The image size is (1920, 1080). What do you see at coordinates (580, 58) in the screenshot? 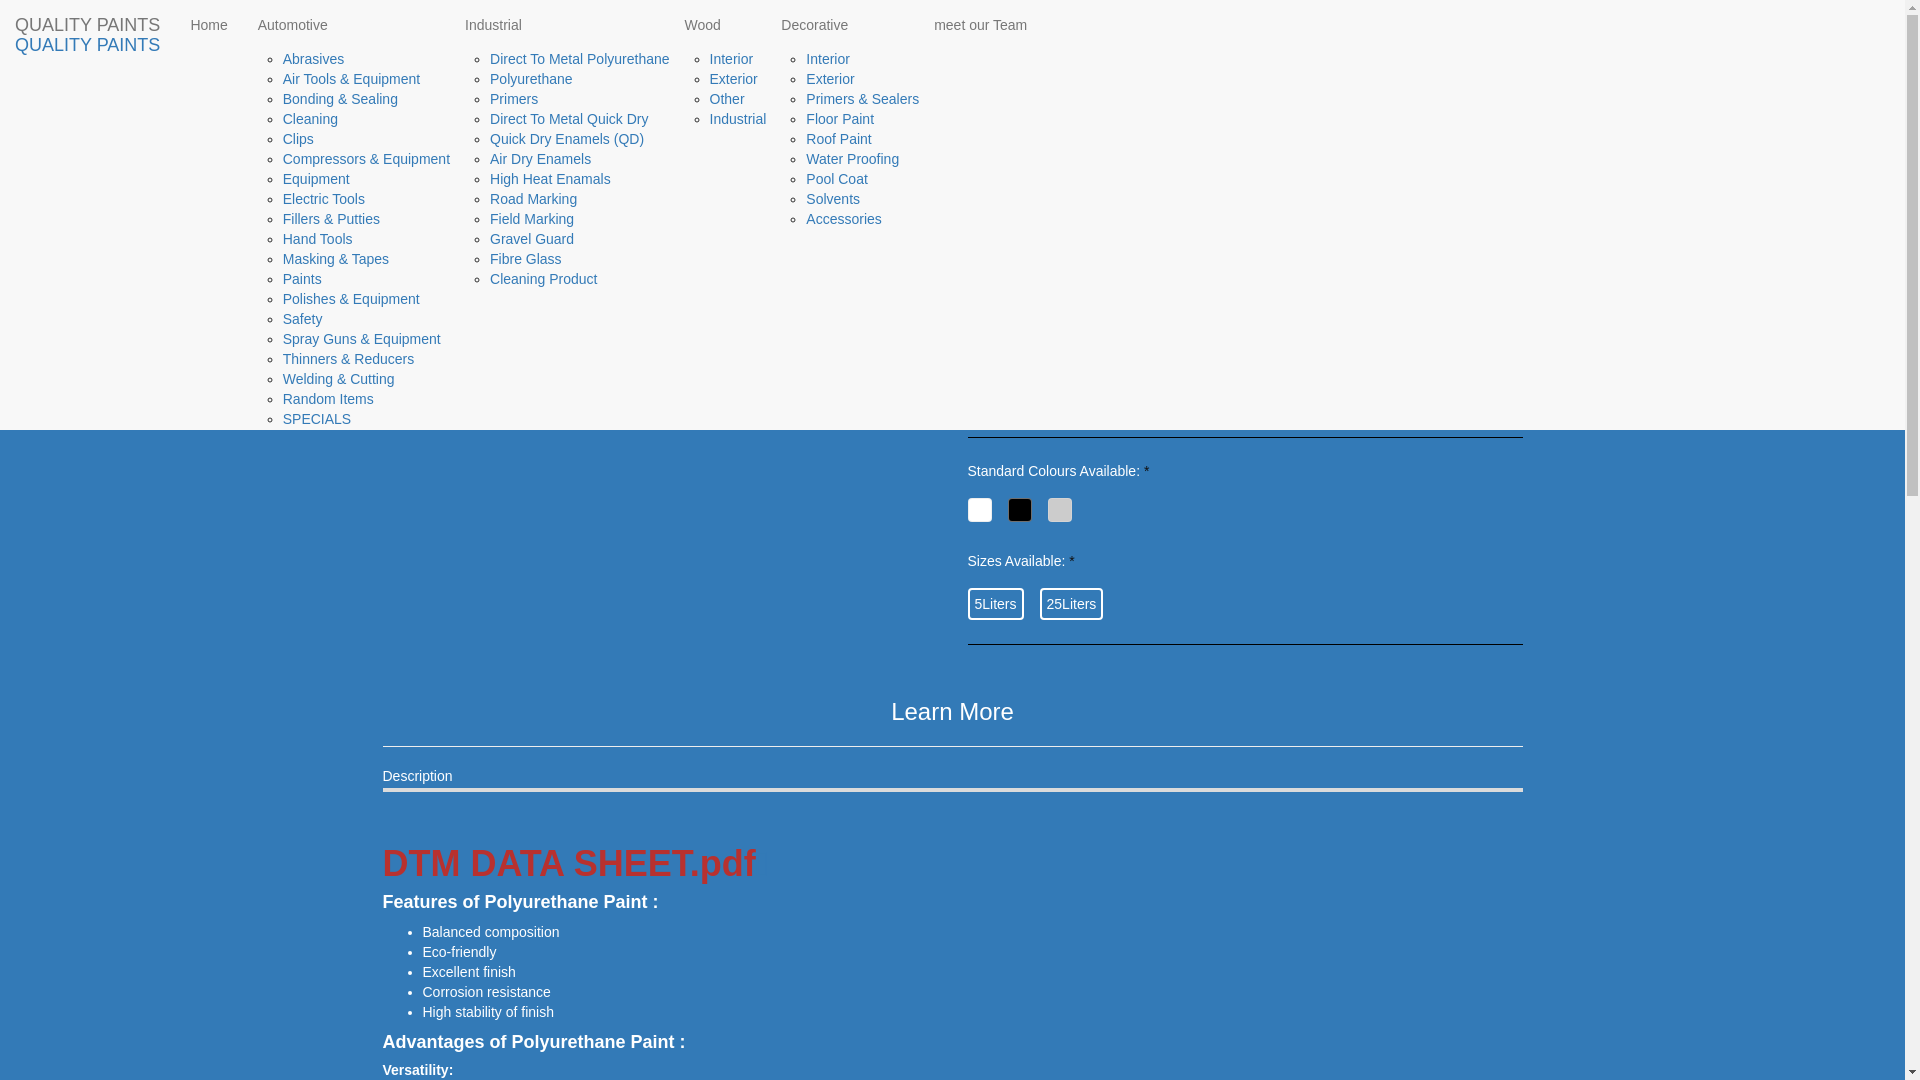
I see `Direct To Metal Polyurethane` at bounding box center [580, 58].